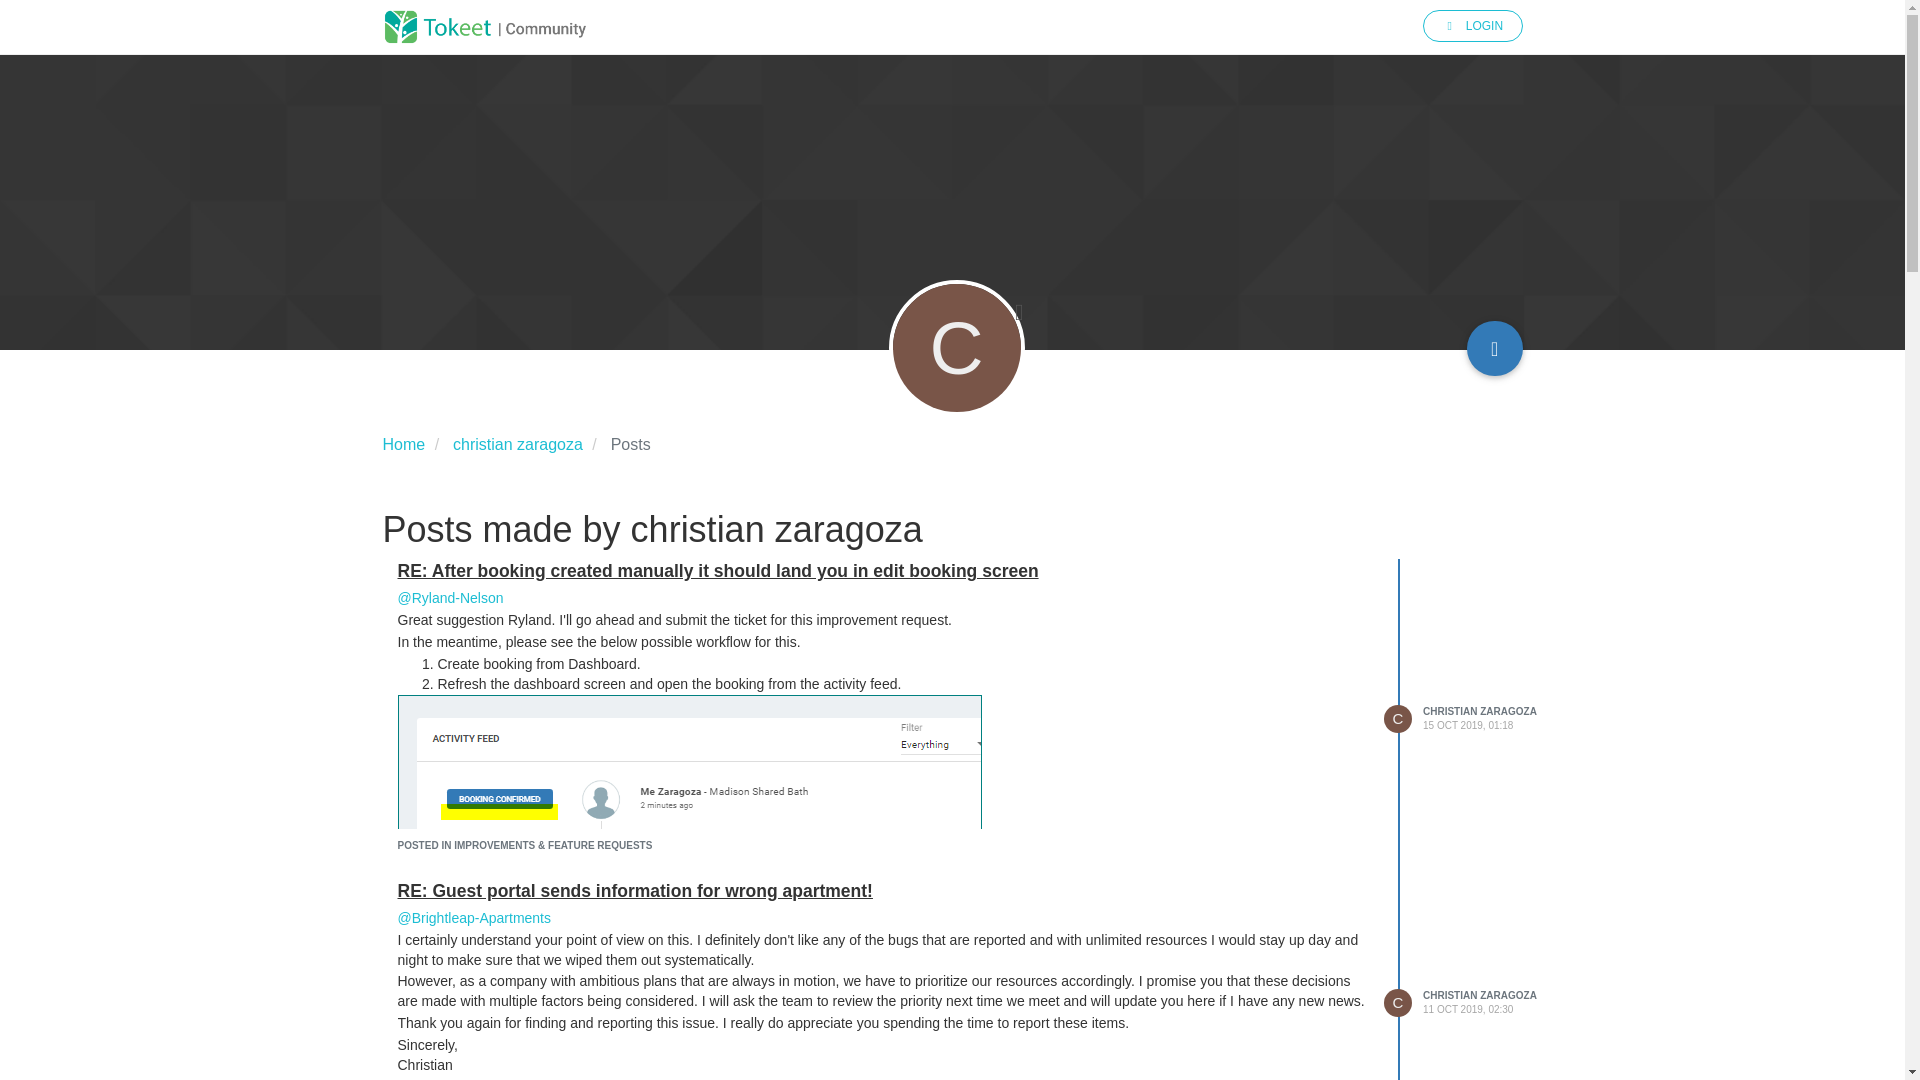  Describe the element at coordinates (635, 890) in the screenshot. I see `RE: Guest portal sends information for wrong apartment!` at that location.